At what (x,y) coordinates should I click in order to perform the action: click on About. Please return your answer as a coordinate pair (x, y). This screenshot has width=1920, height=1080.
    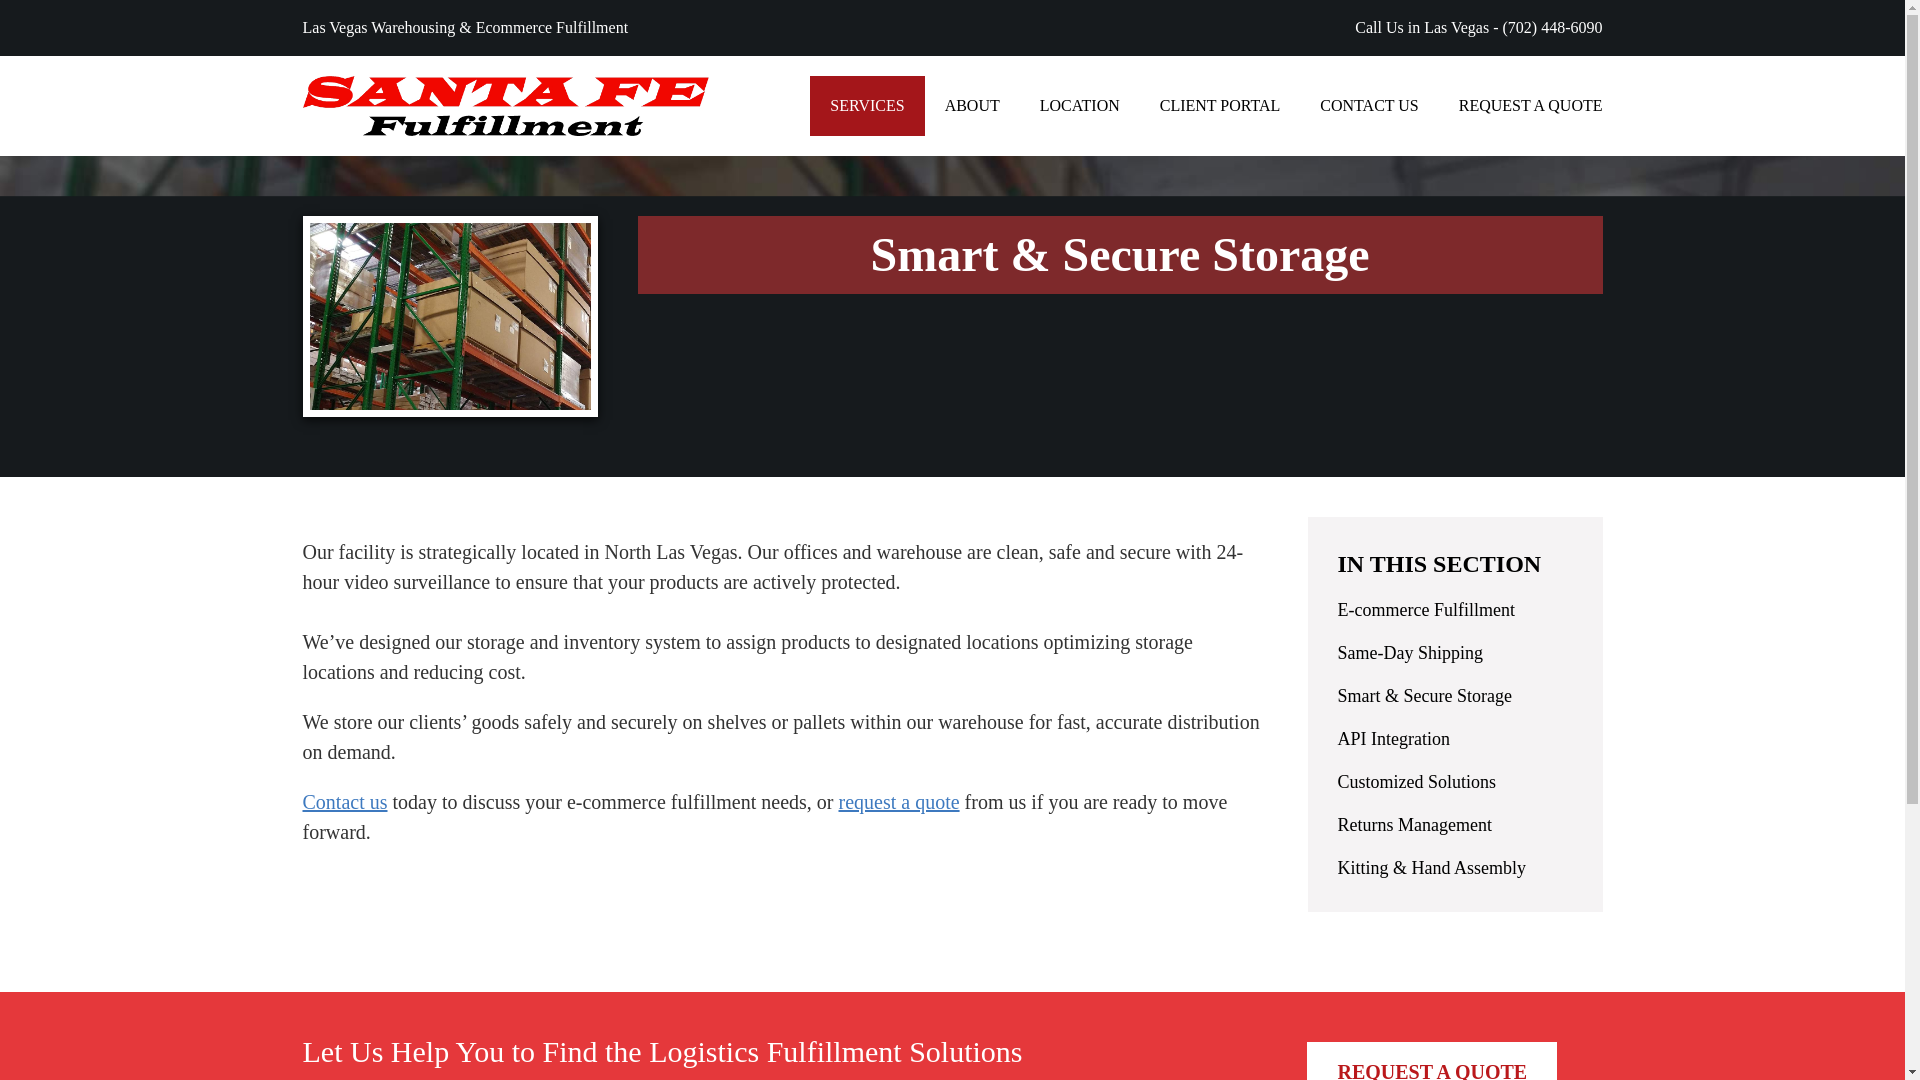
    Looking at the image, I should click on (972, 106).